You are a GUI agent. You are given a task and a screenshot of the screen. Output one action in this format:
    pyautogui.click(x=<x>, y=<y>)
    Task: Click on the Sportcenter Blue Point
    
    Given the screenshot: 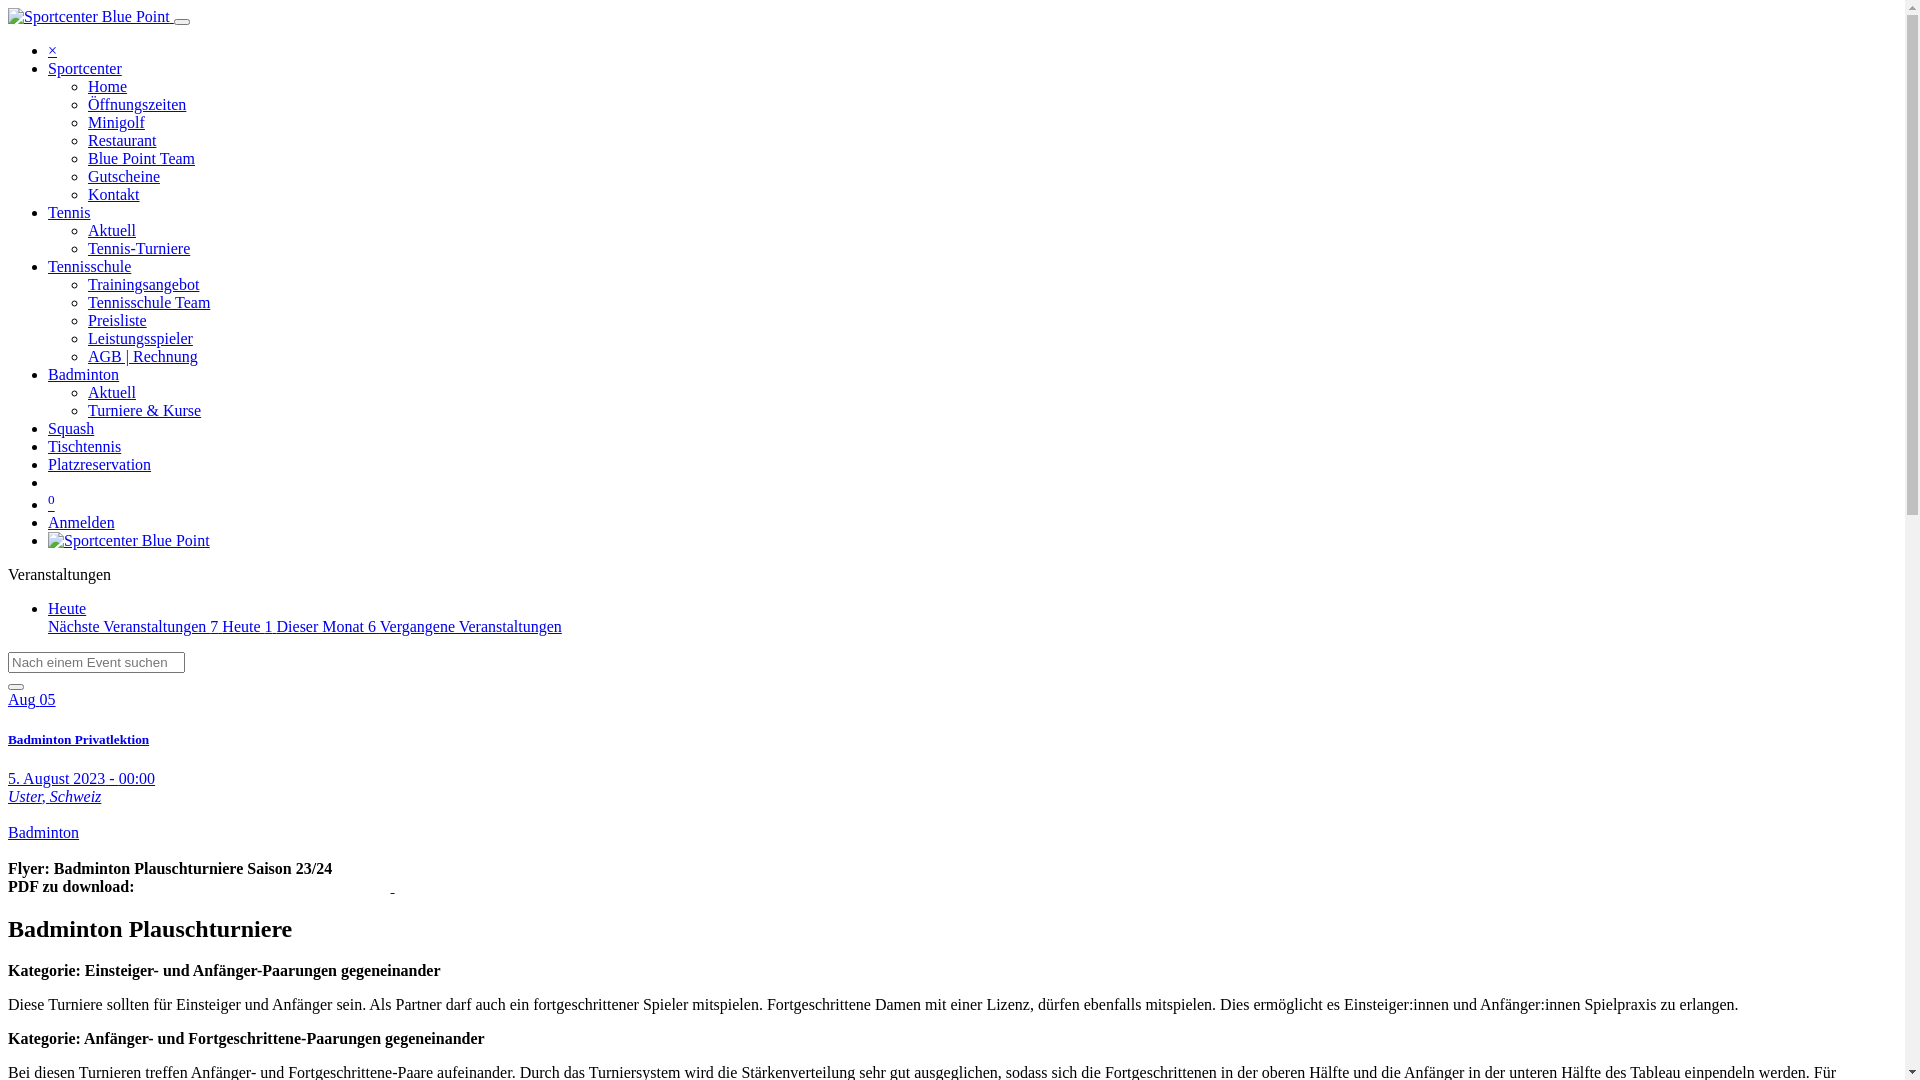 What is the action you would take?
    pyautogui.click(x=89, y=16)
    